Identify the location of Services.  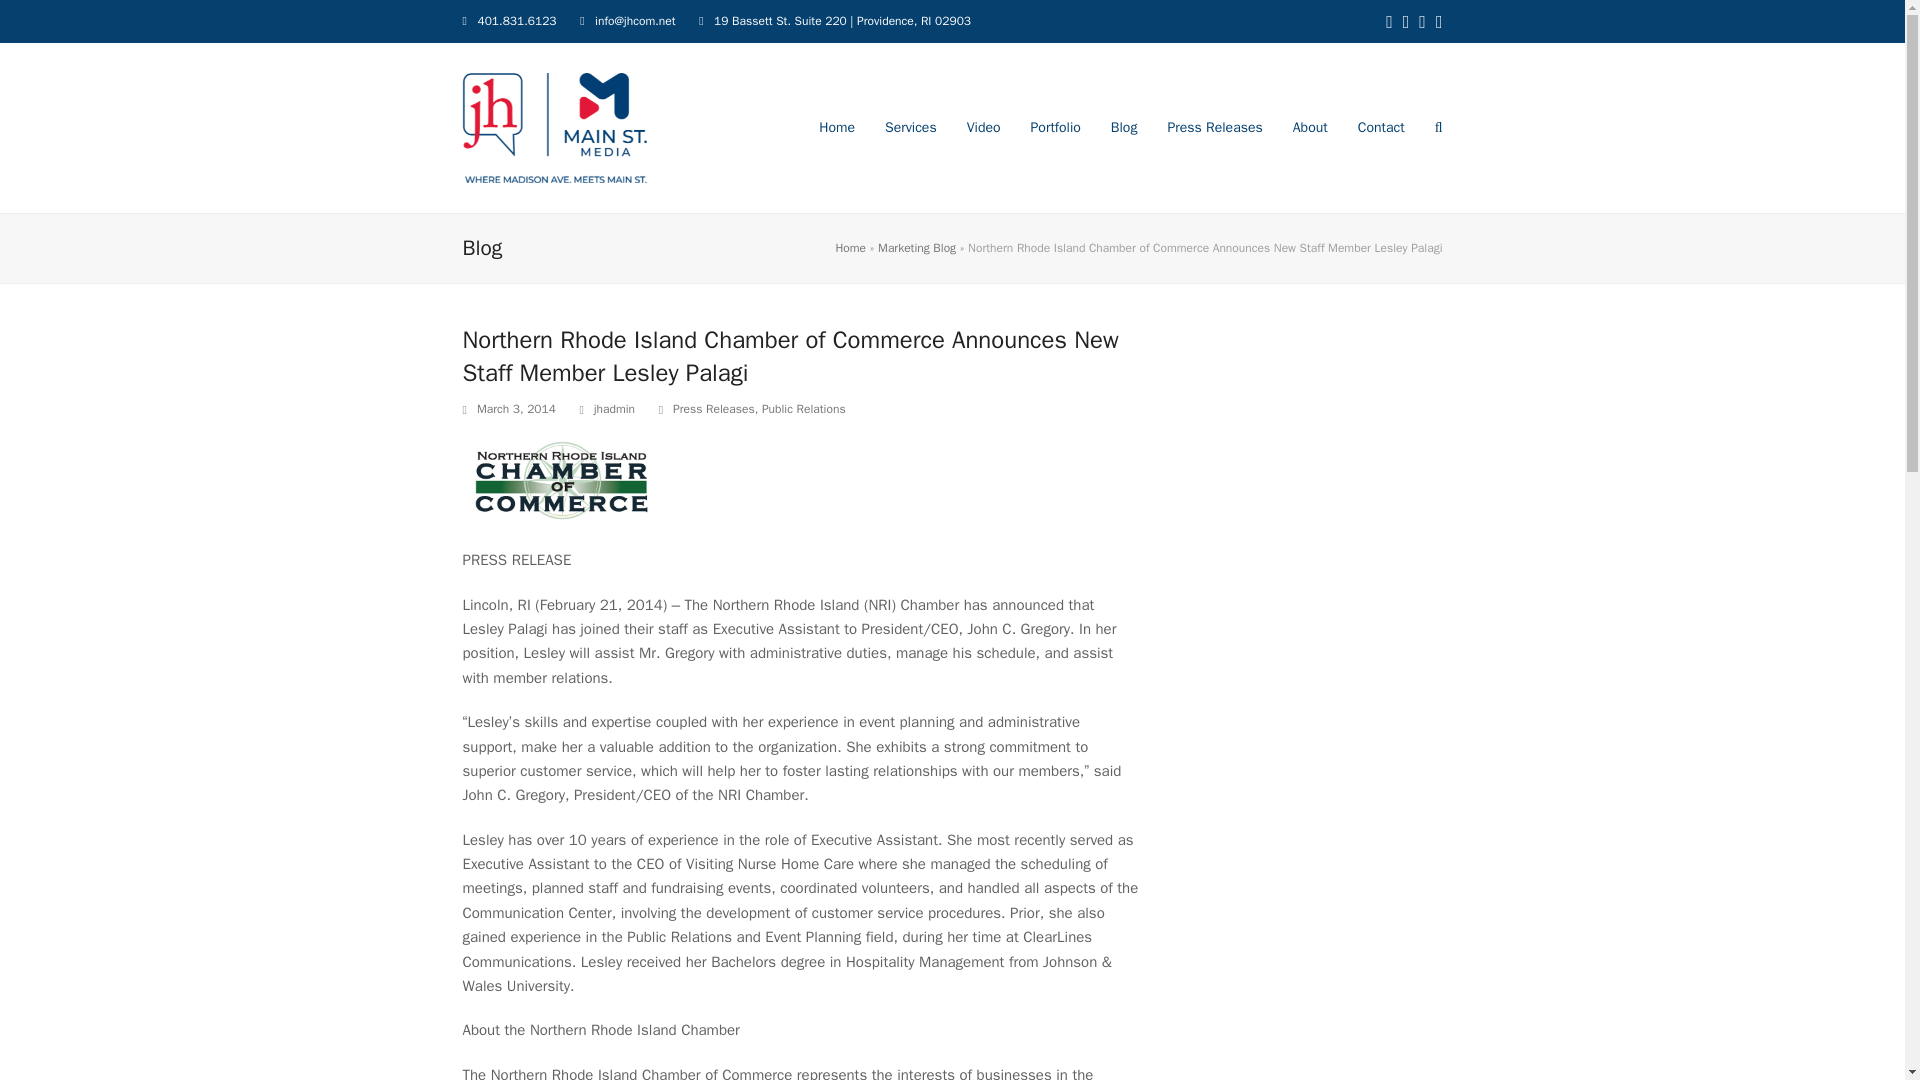
(910, 128).